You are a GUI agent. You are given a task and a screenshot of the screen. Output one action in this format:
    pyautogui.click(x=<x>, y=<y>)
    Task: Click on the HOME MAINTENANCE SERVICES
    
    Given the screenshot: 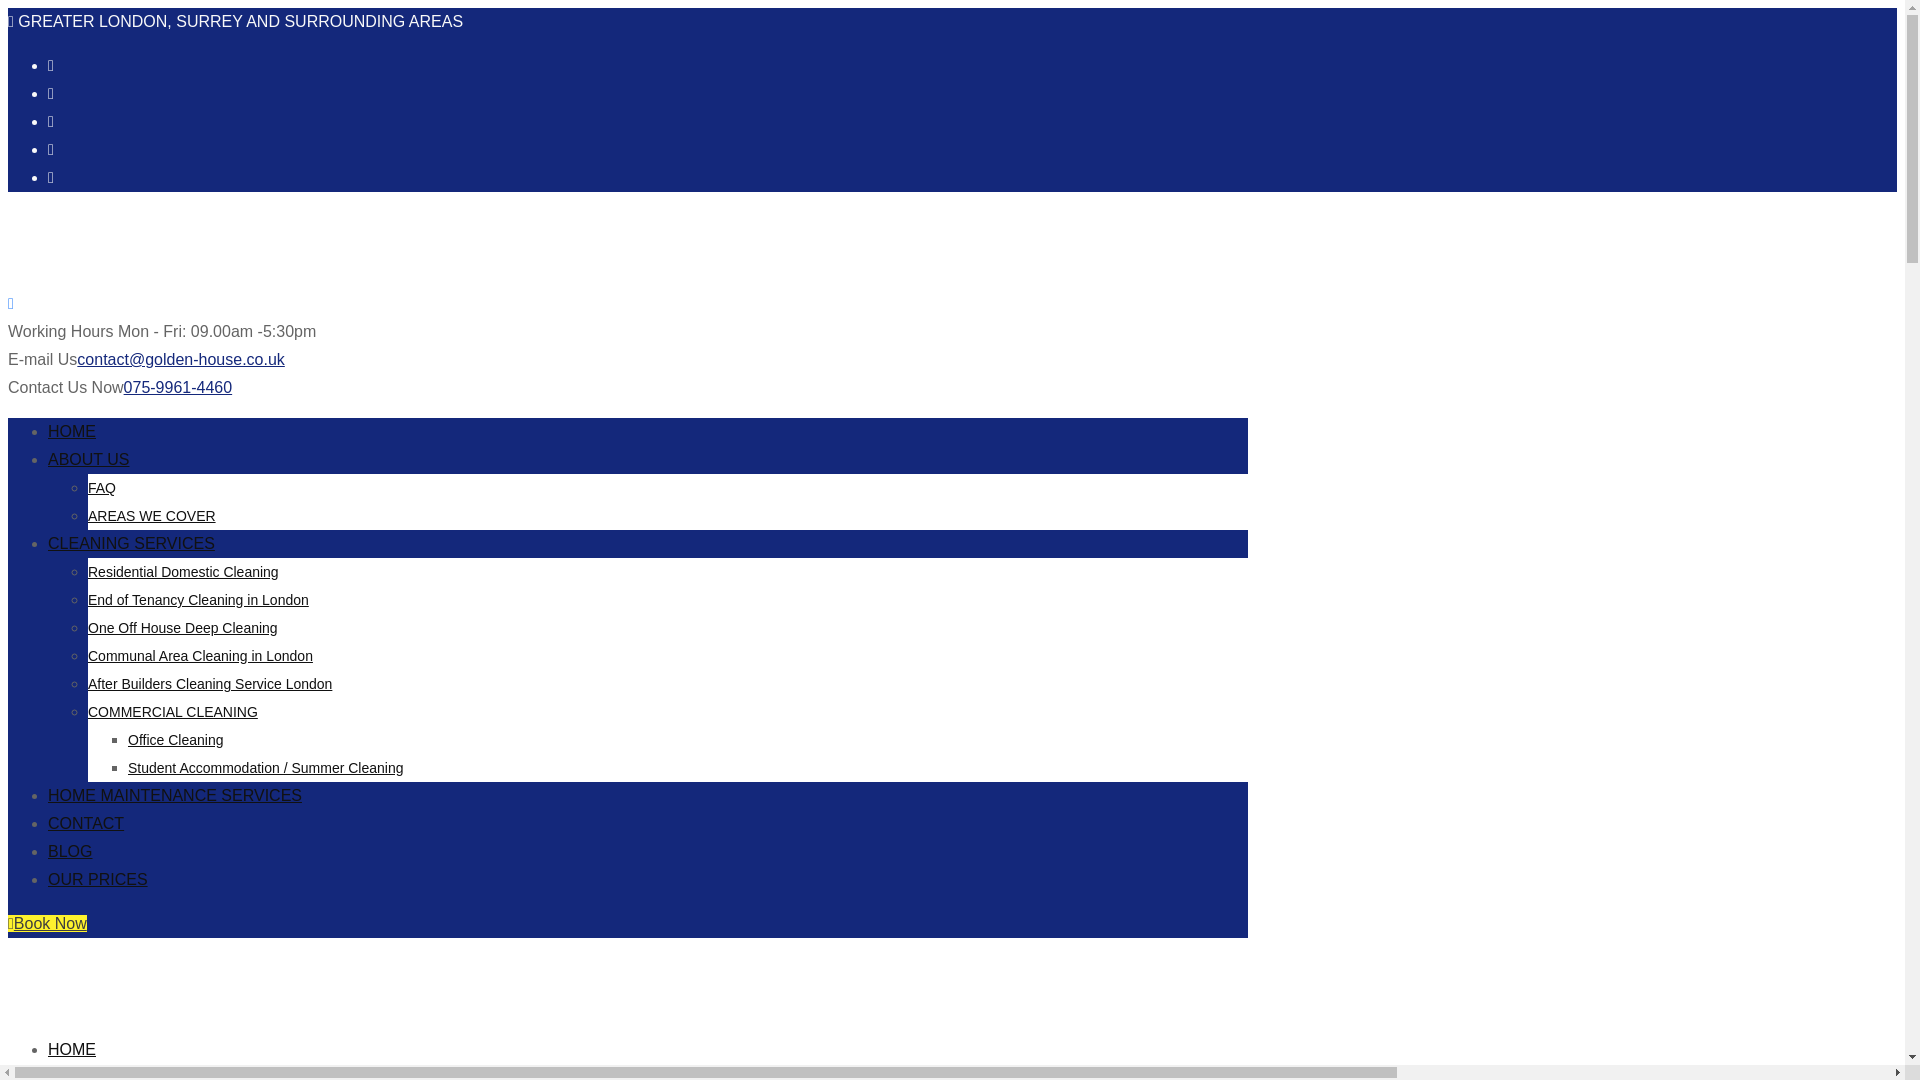 What is the action you would take?
    pyautogui.click(x=174, y=795)
    